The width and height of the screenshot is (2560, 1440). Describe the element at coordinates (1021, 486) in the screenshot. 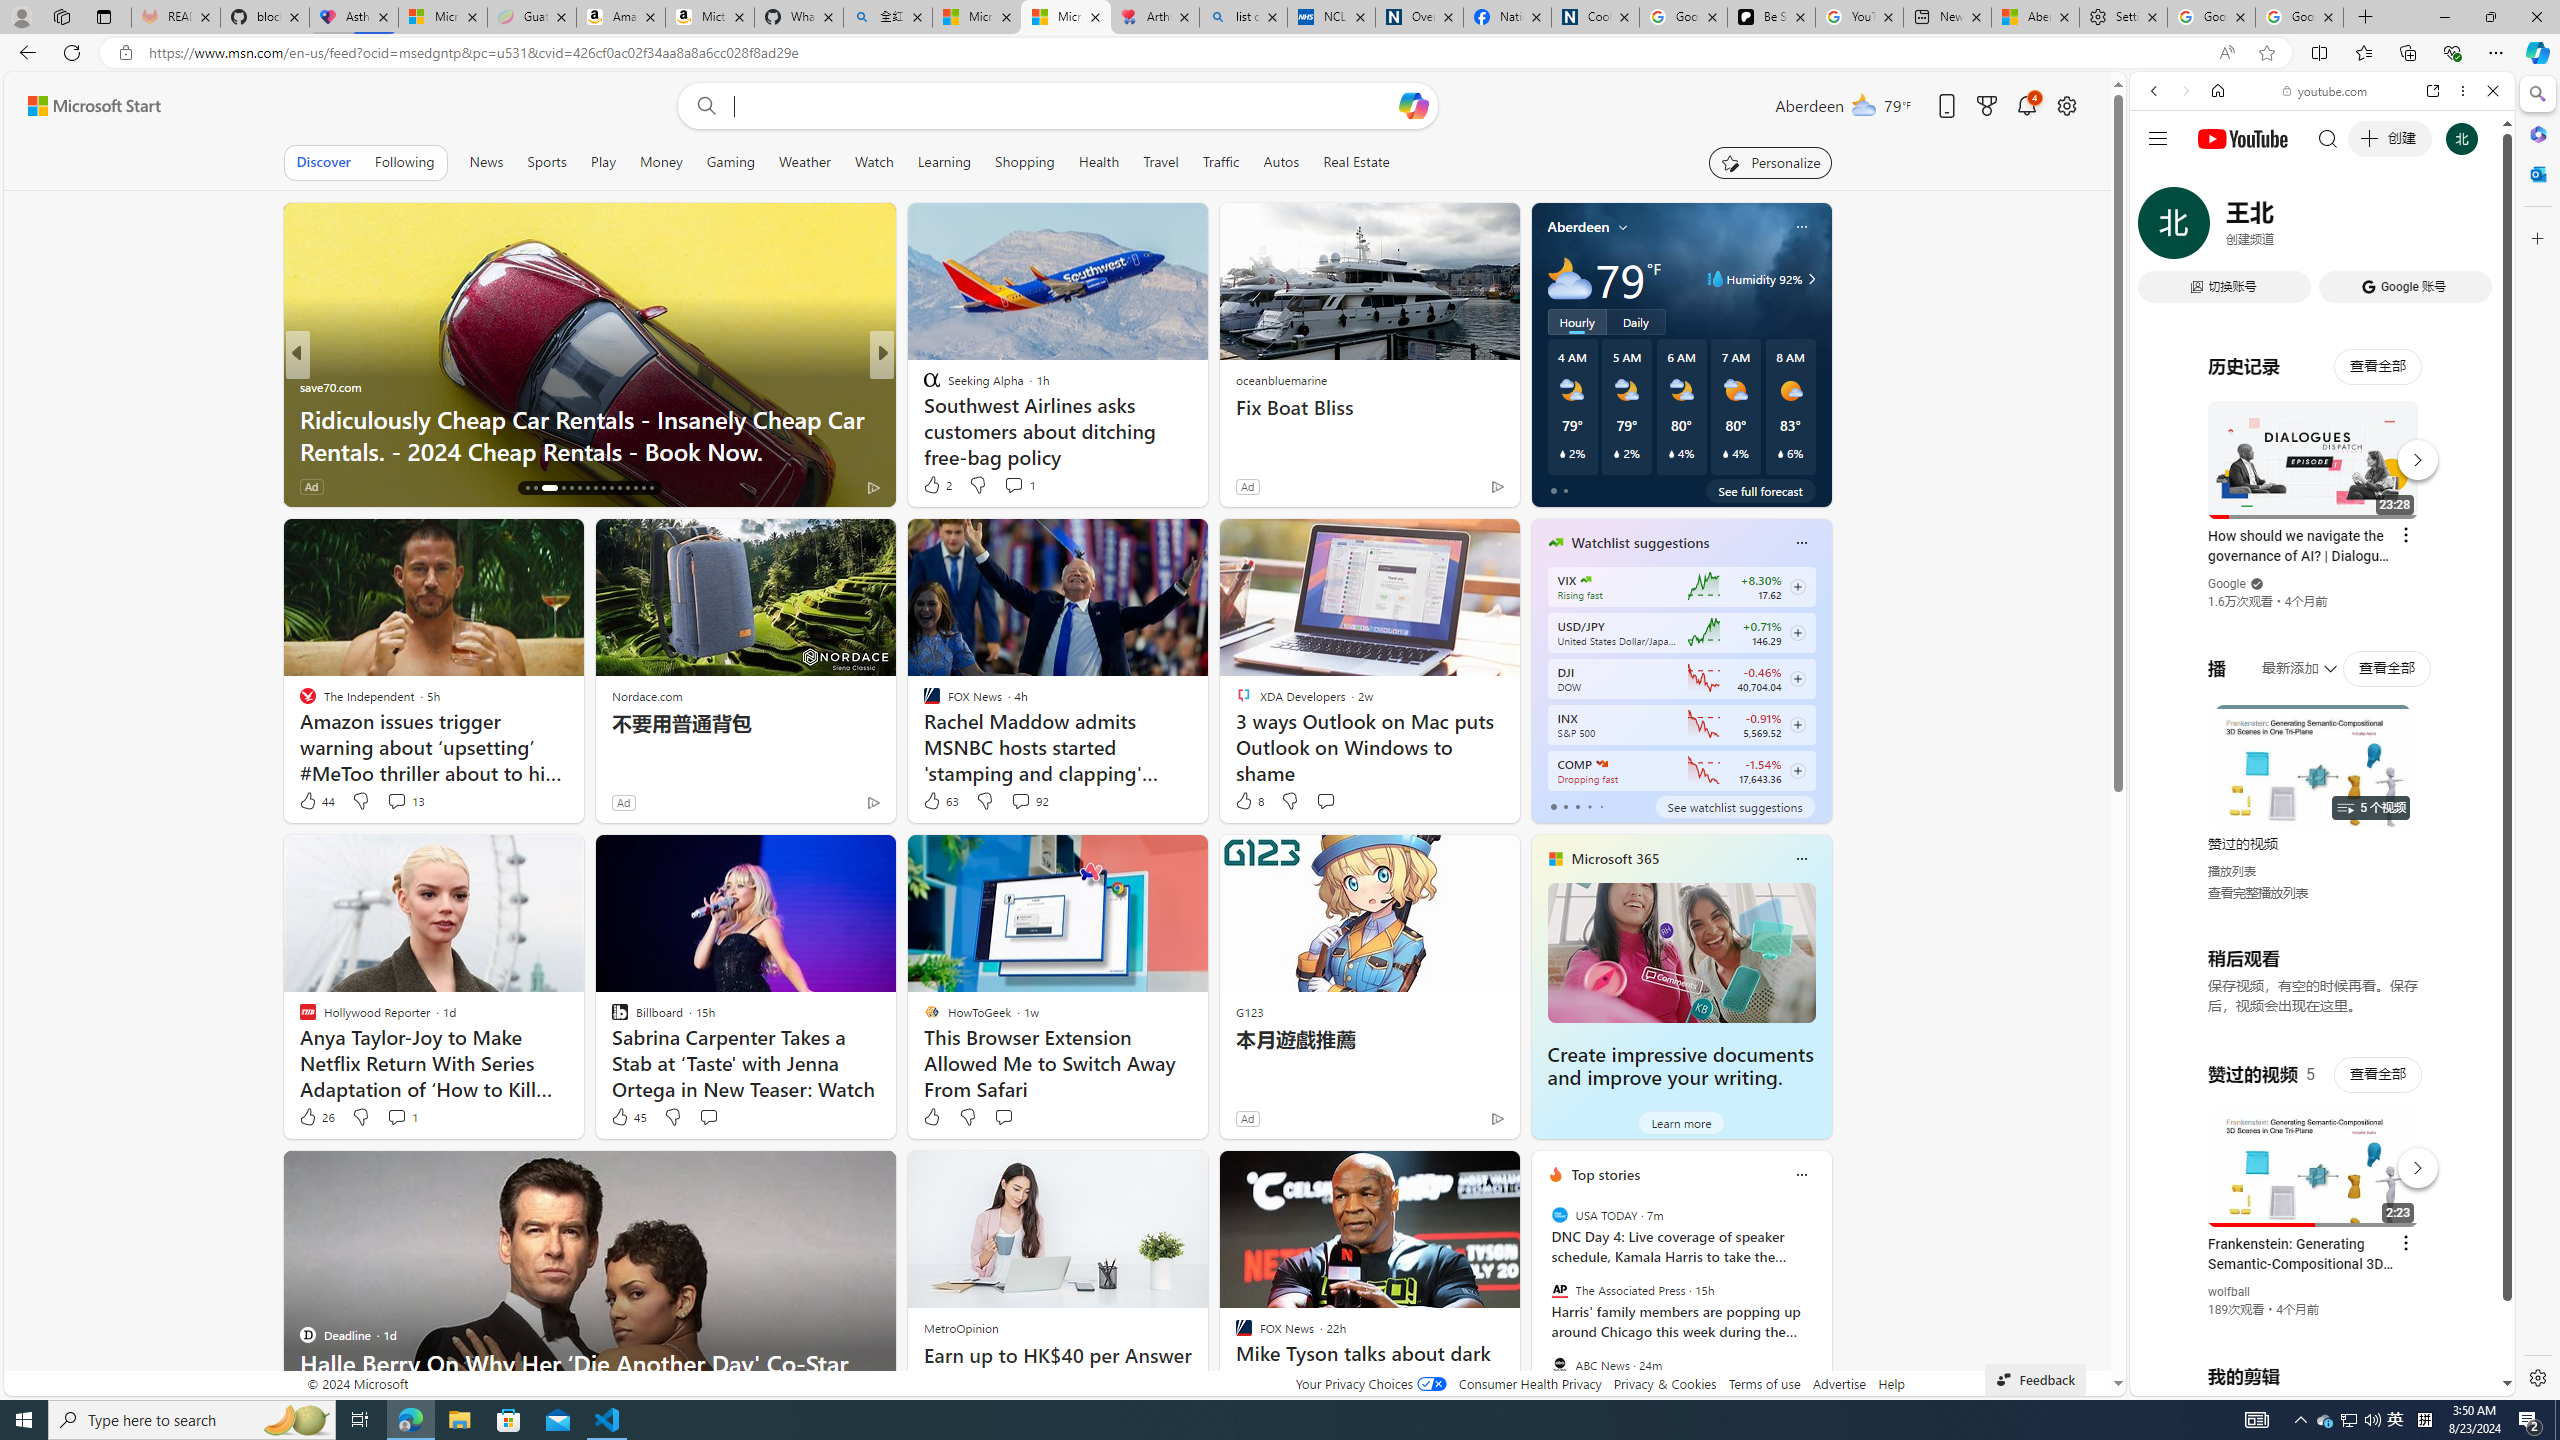

I see `View comments 7 Comment` at that location.